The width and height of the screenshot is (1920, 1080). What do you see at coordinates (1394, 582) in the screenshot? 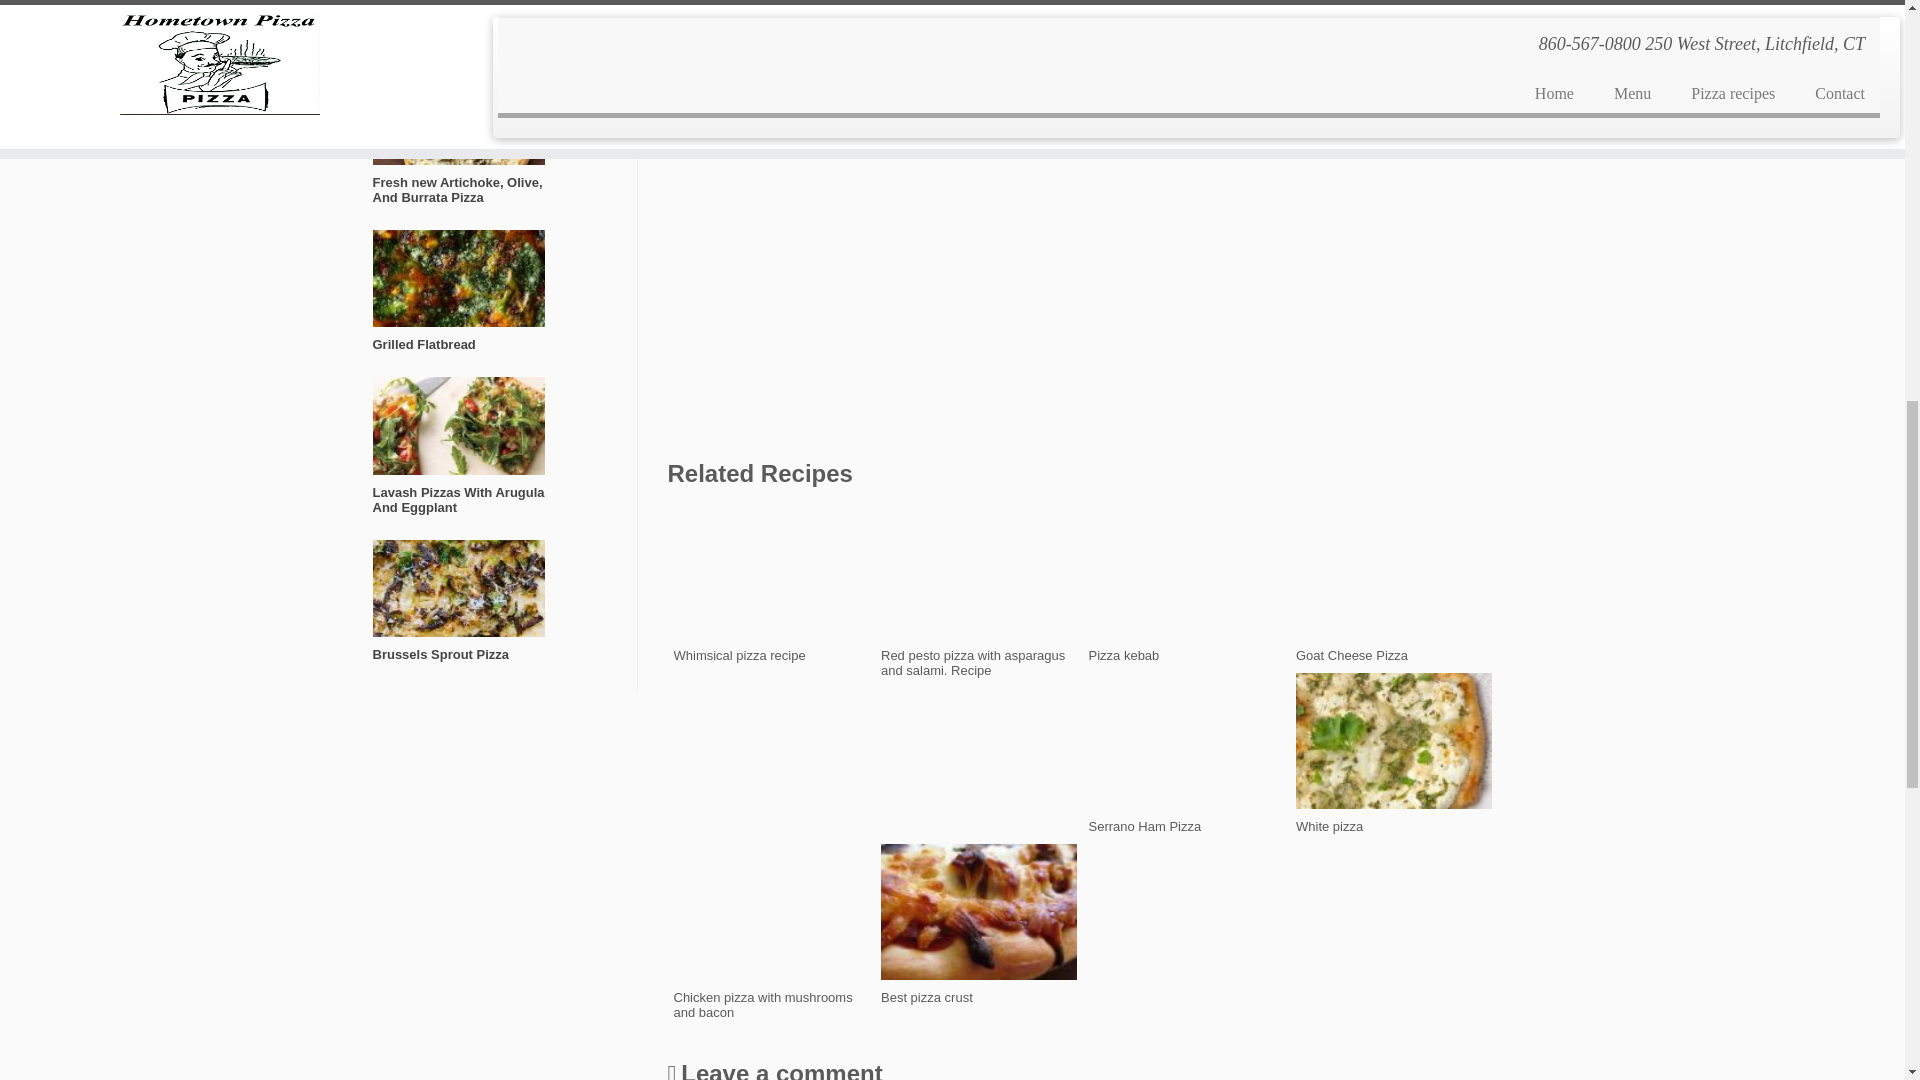
I see `Goat Cheese Pizza` at bounding box center [1394, 582].